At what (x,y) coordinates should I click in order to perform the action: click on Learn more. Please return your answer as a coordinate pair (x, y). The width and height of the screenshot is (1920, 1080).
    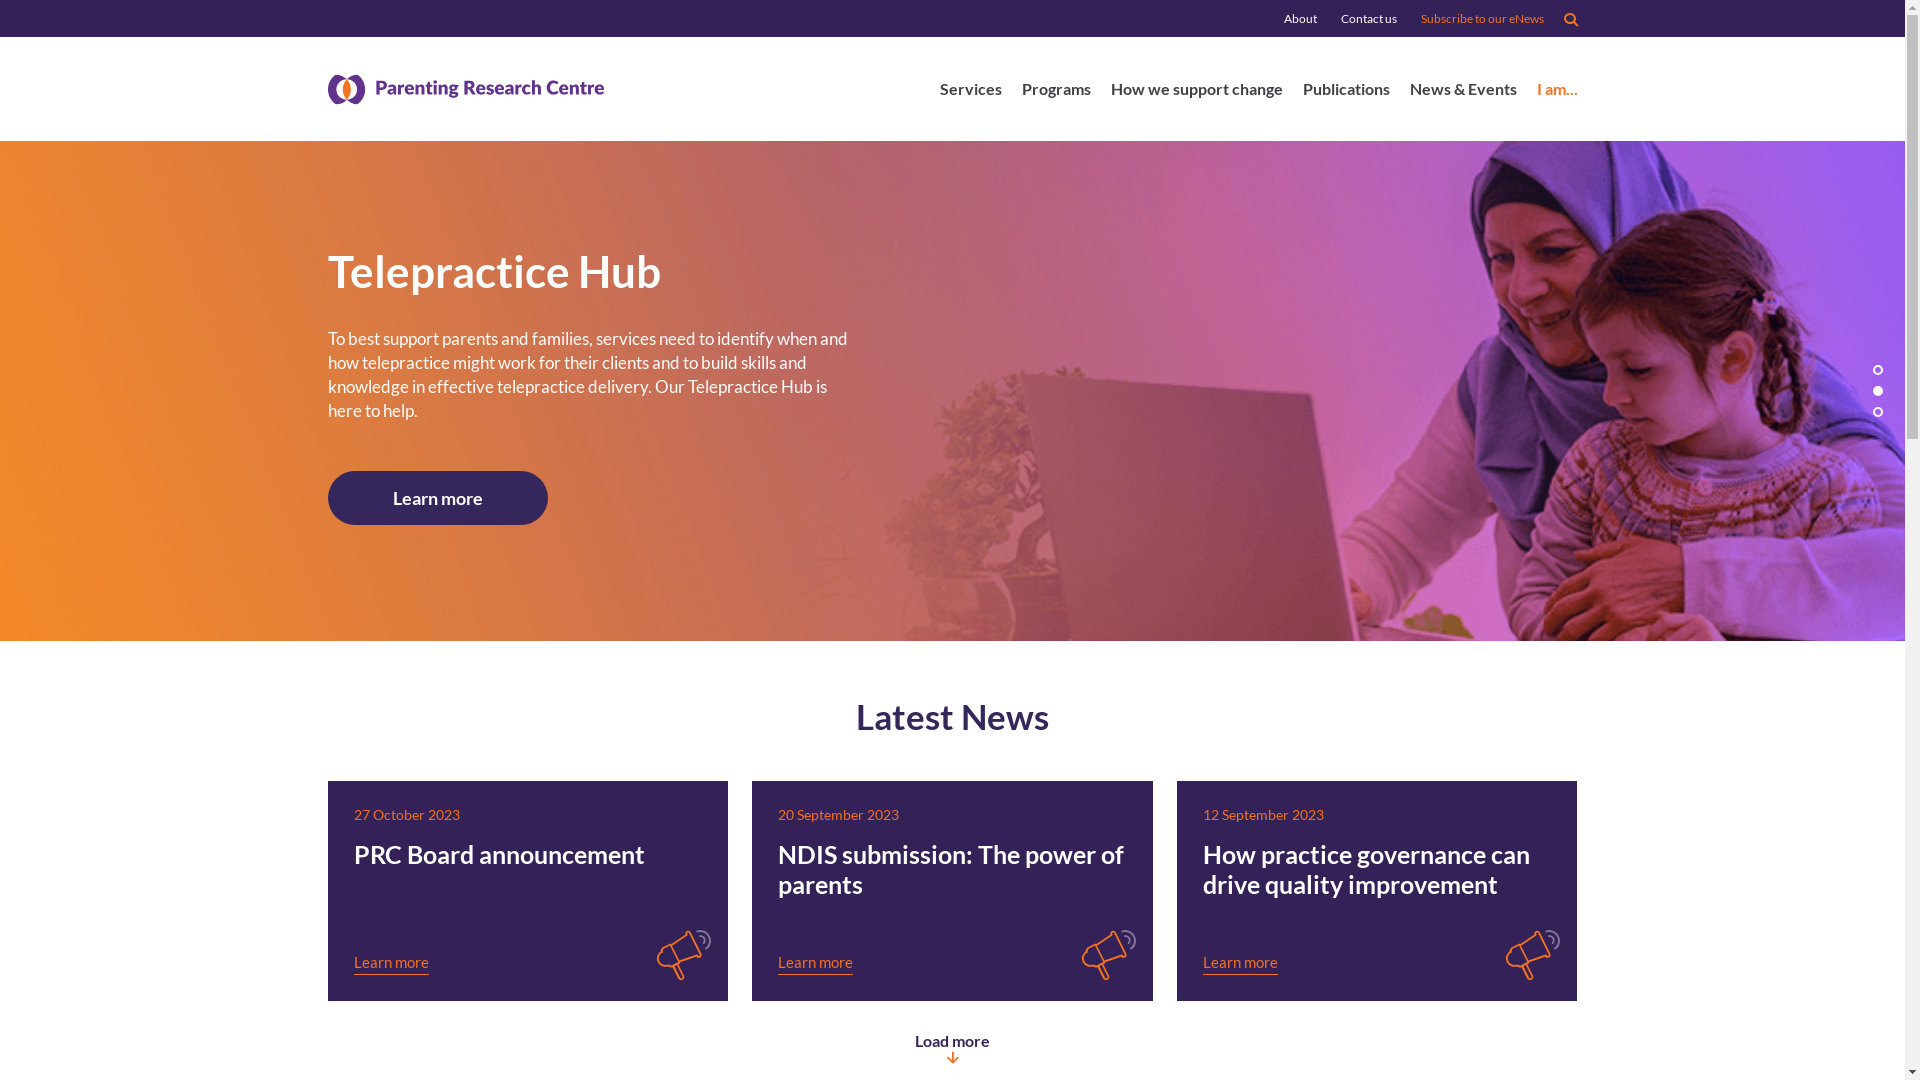
    Looking at the image, I should click on (1240, 963).